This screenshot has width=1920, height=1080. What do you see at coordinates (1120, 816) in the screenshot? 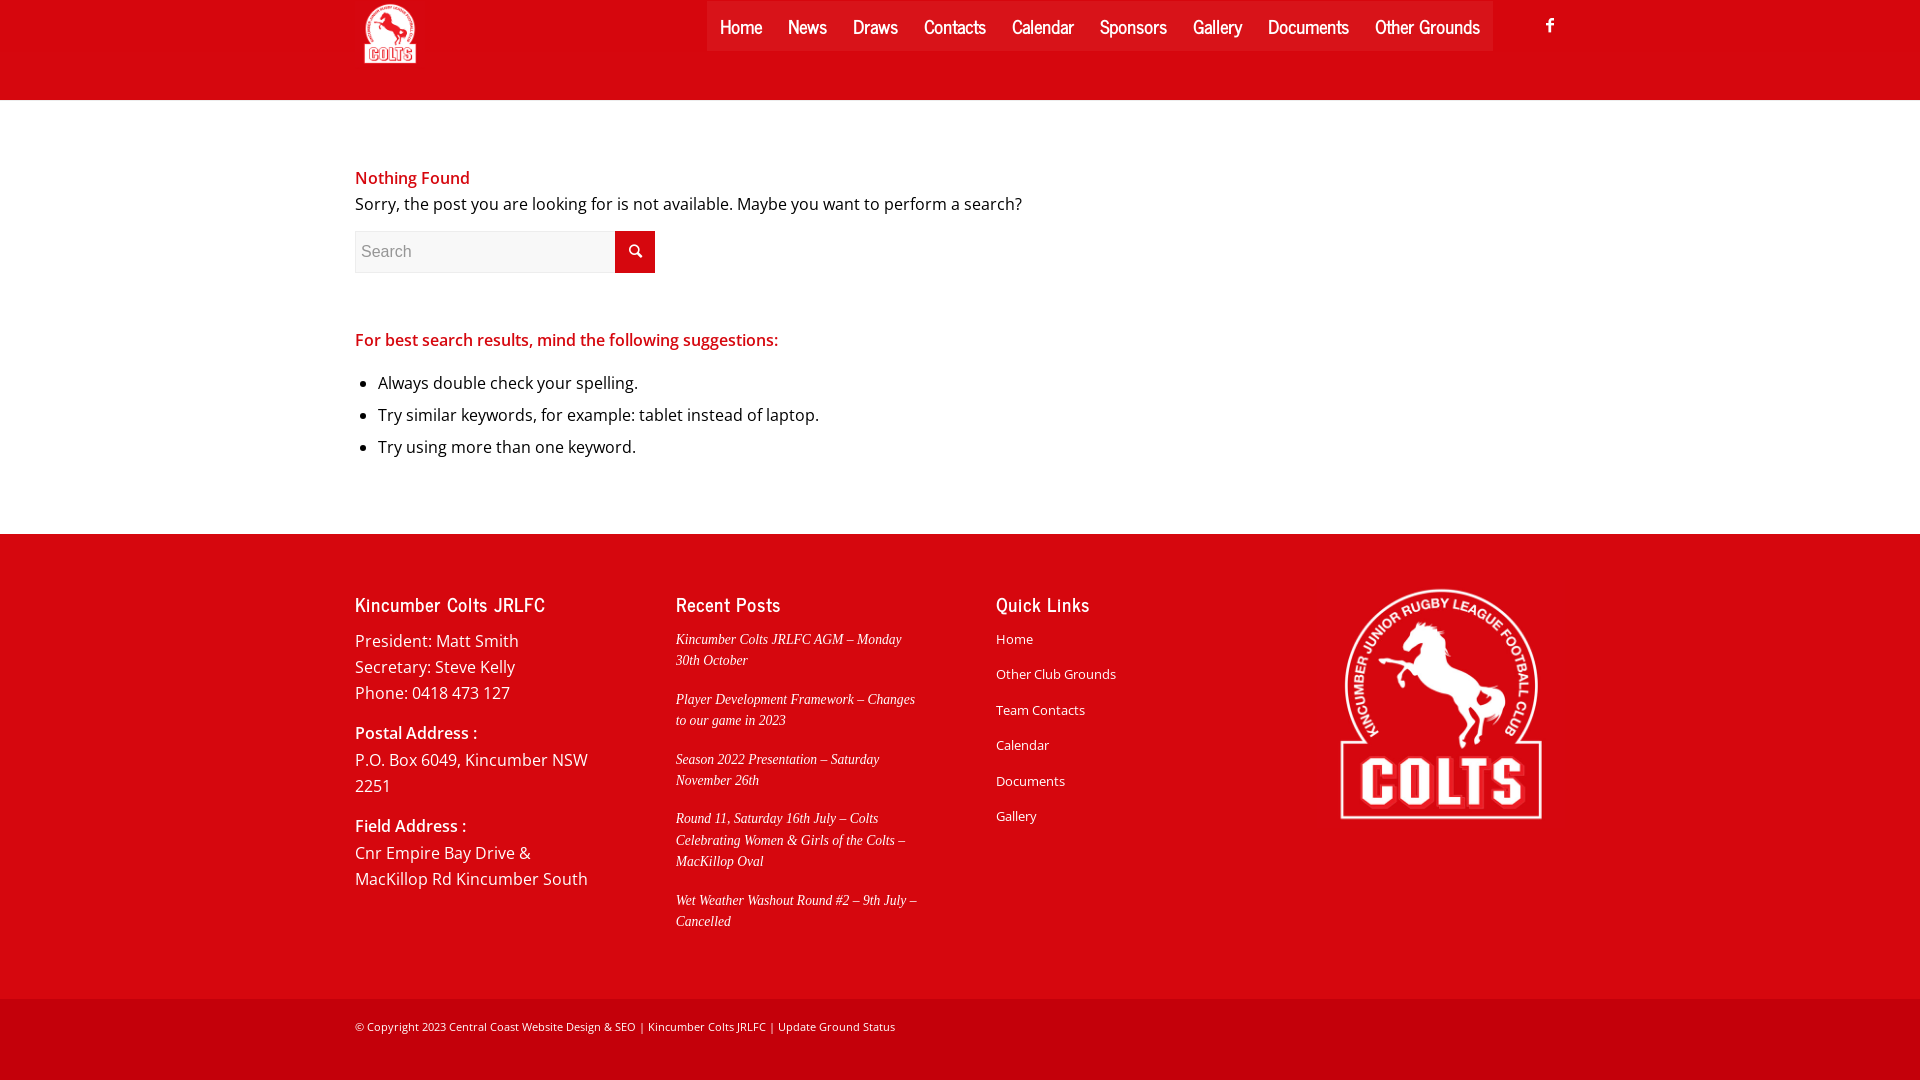
I see `Gallery` at bounding box center [1120, 816].